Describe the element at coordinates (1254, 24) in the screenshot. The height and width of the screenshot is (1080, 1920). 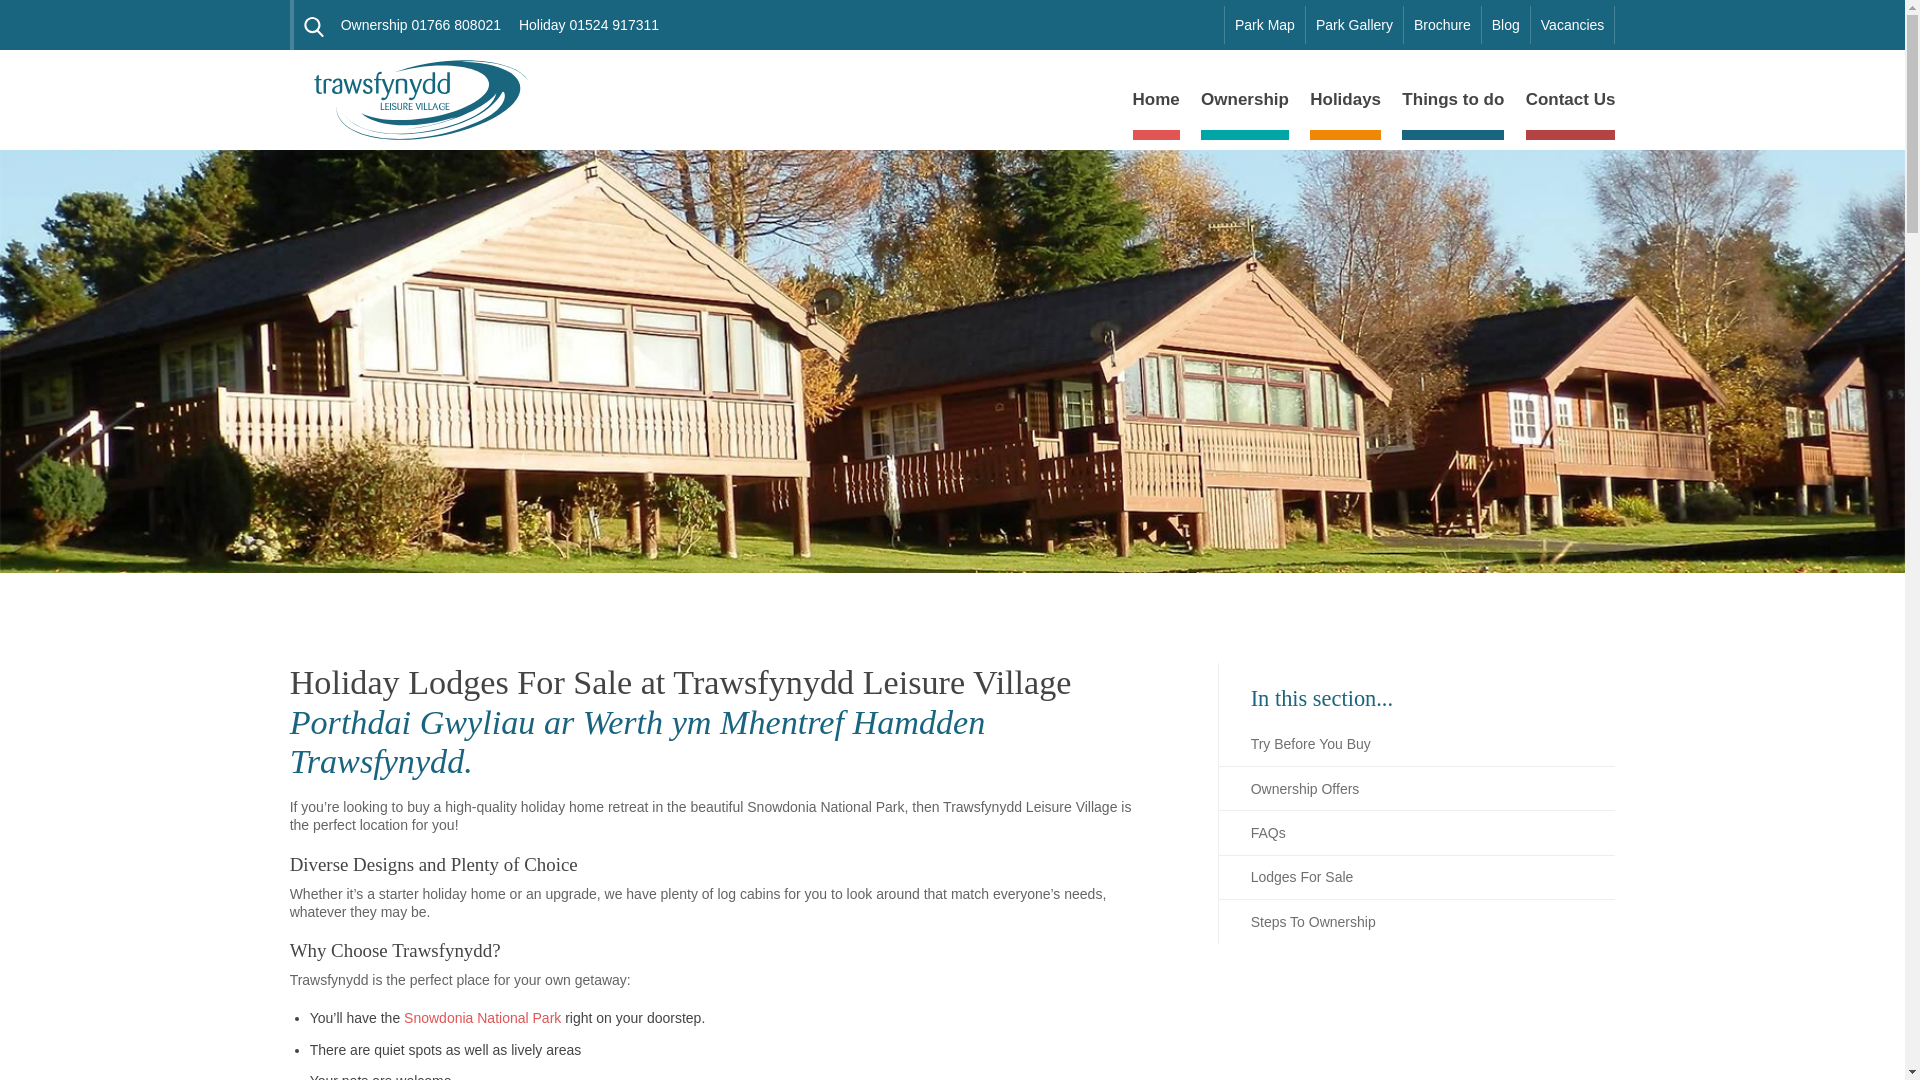
I see `Park Map` at that location.